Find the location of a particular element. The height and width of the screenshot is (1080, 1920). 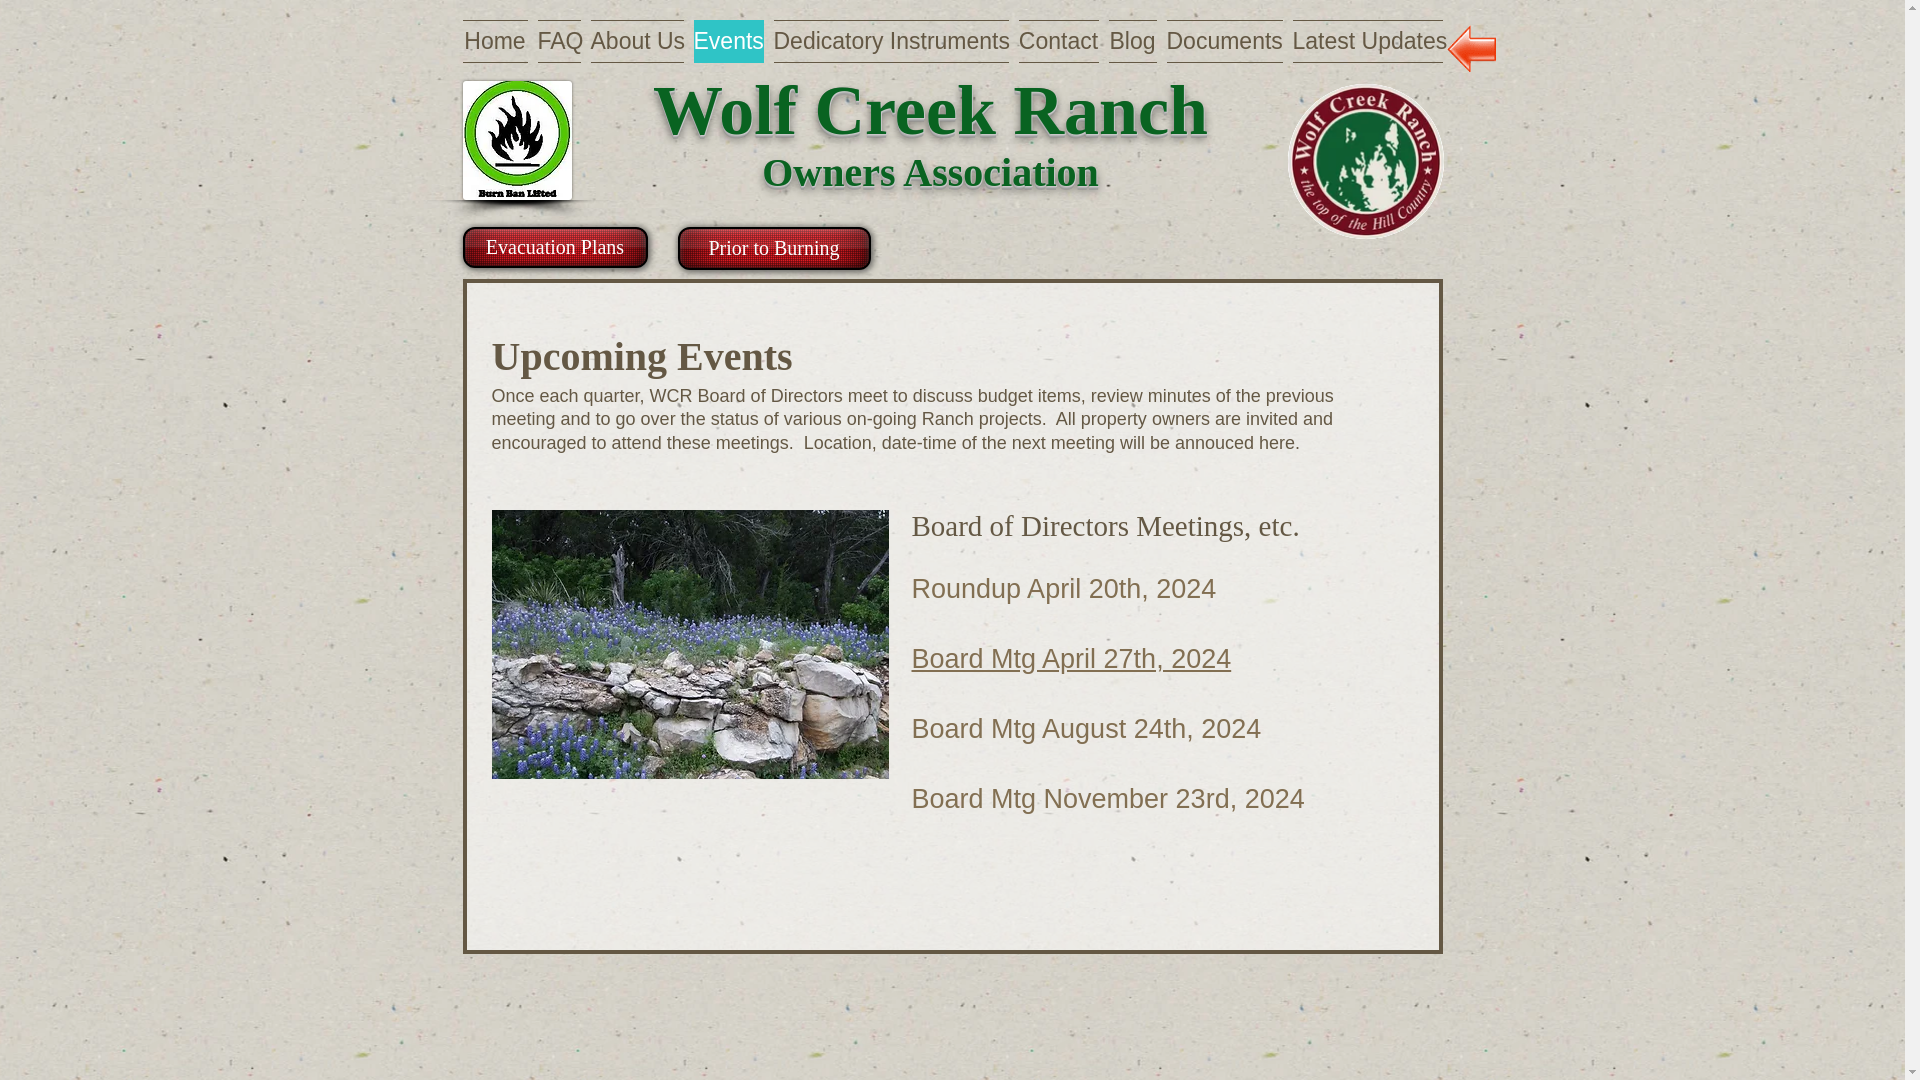

Latest Updates is located at coordinates (1366, 41).